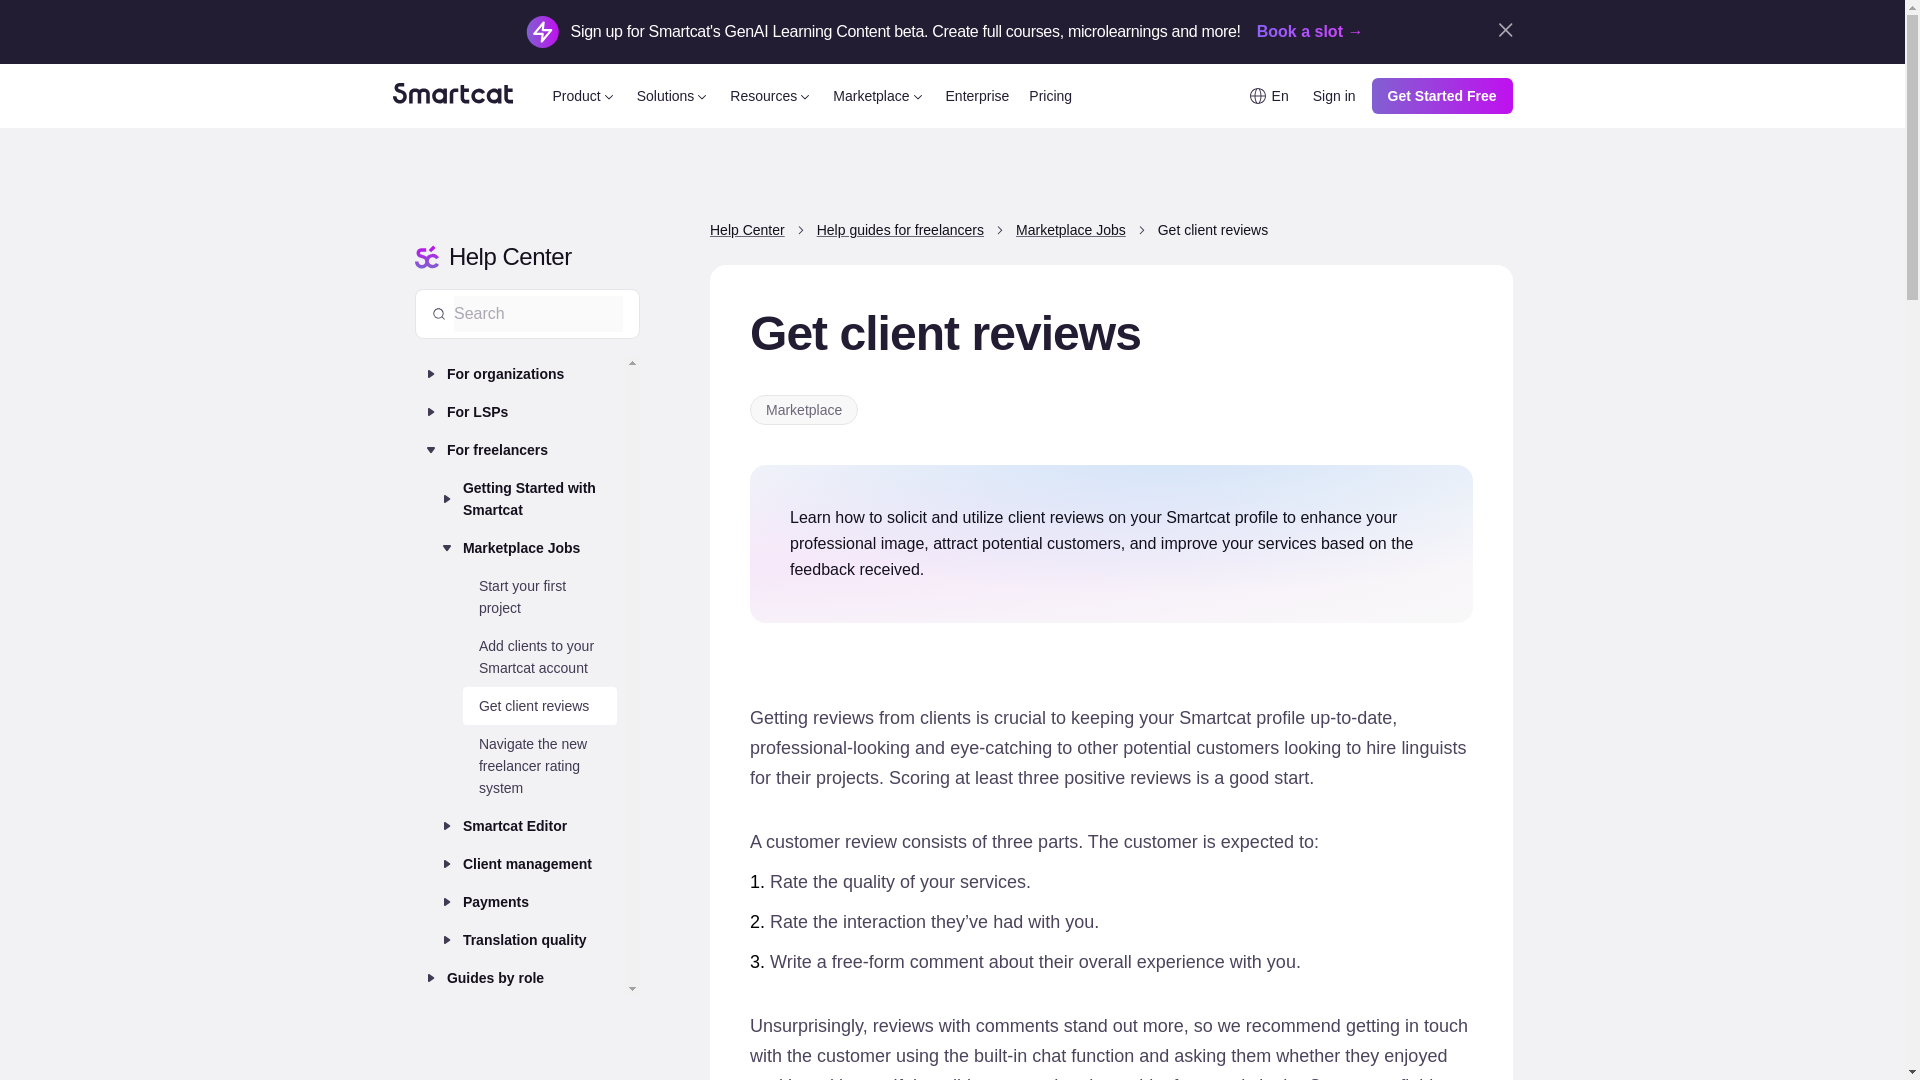 The height and width of the screenshot is (1080, 1920). What do you see at coordinates (584, 96) in the screenshot?
I see `Product` at bounding box center [584, 96].